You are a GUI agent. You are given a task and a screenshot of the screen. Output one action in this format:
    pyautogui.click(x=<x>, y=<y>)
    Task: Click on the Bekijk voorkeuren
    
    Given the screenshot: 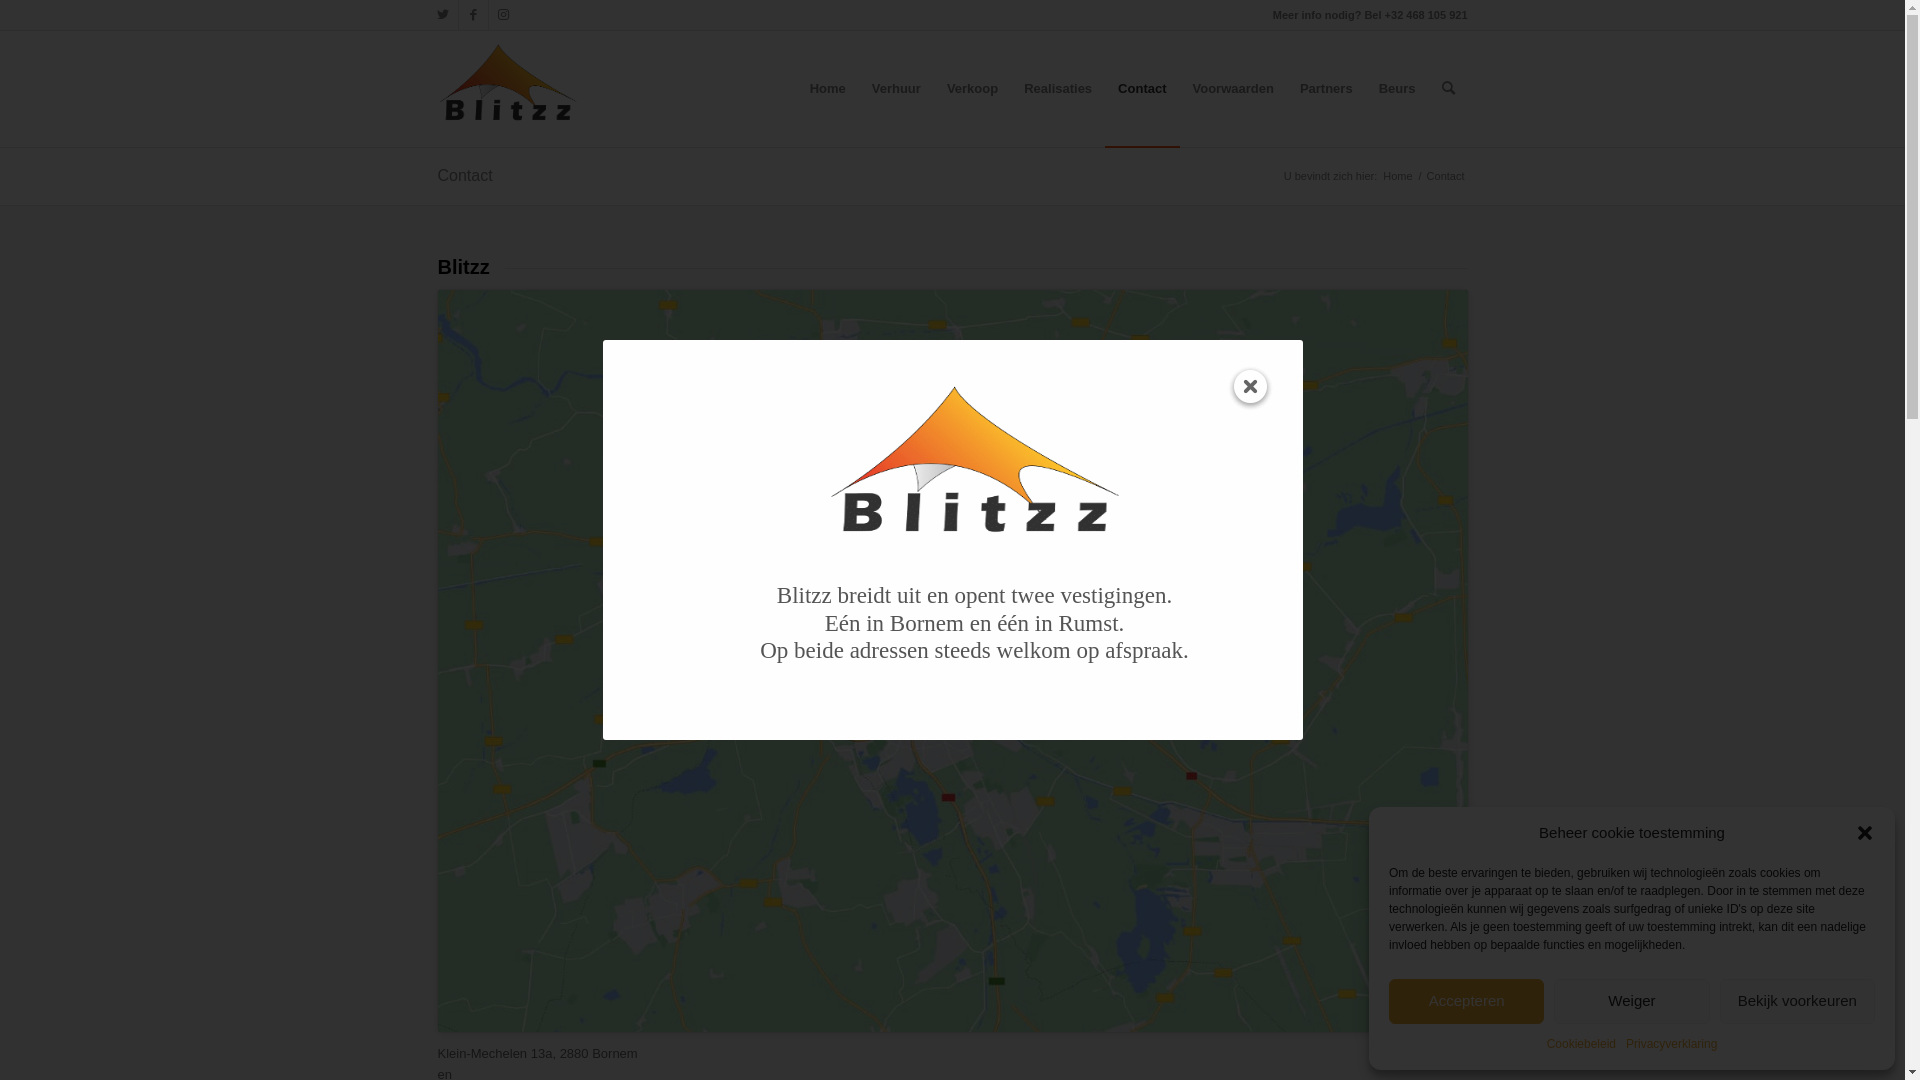 What is the action you would take?
    pyautogui.click(x=1798, y=1002)
    